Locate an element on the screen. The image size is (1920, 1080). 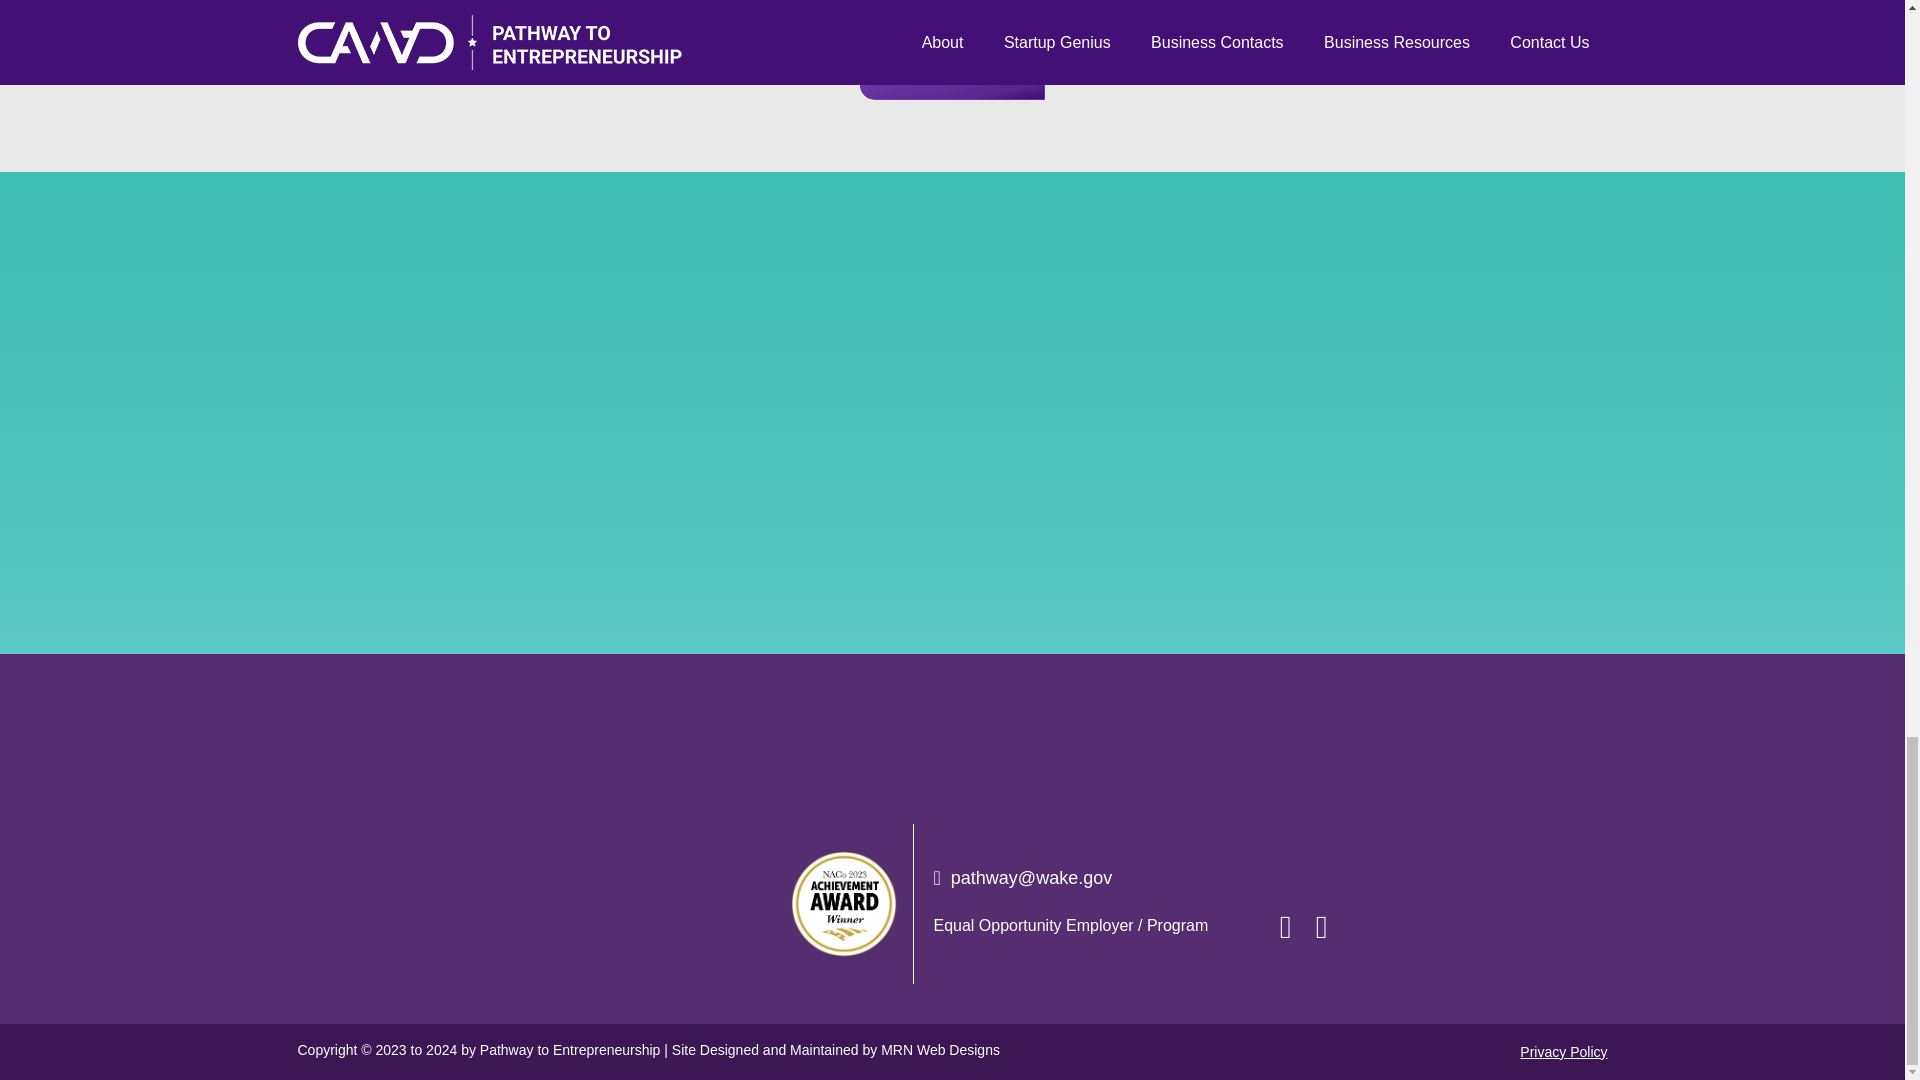
wpforms-submit is located at coordinates (952, 795).